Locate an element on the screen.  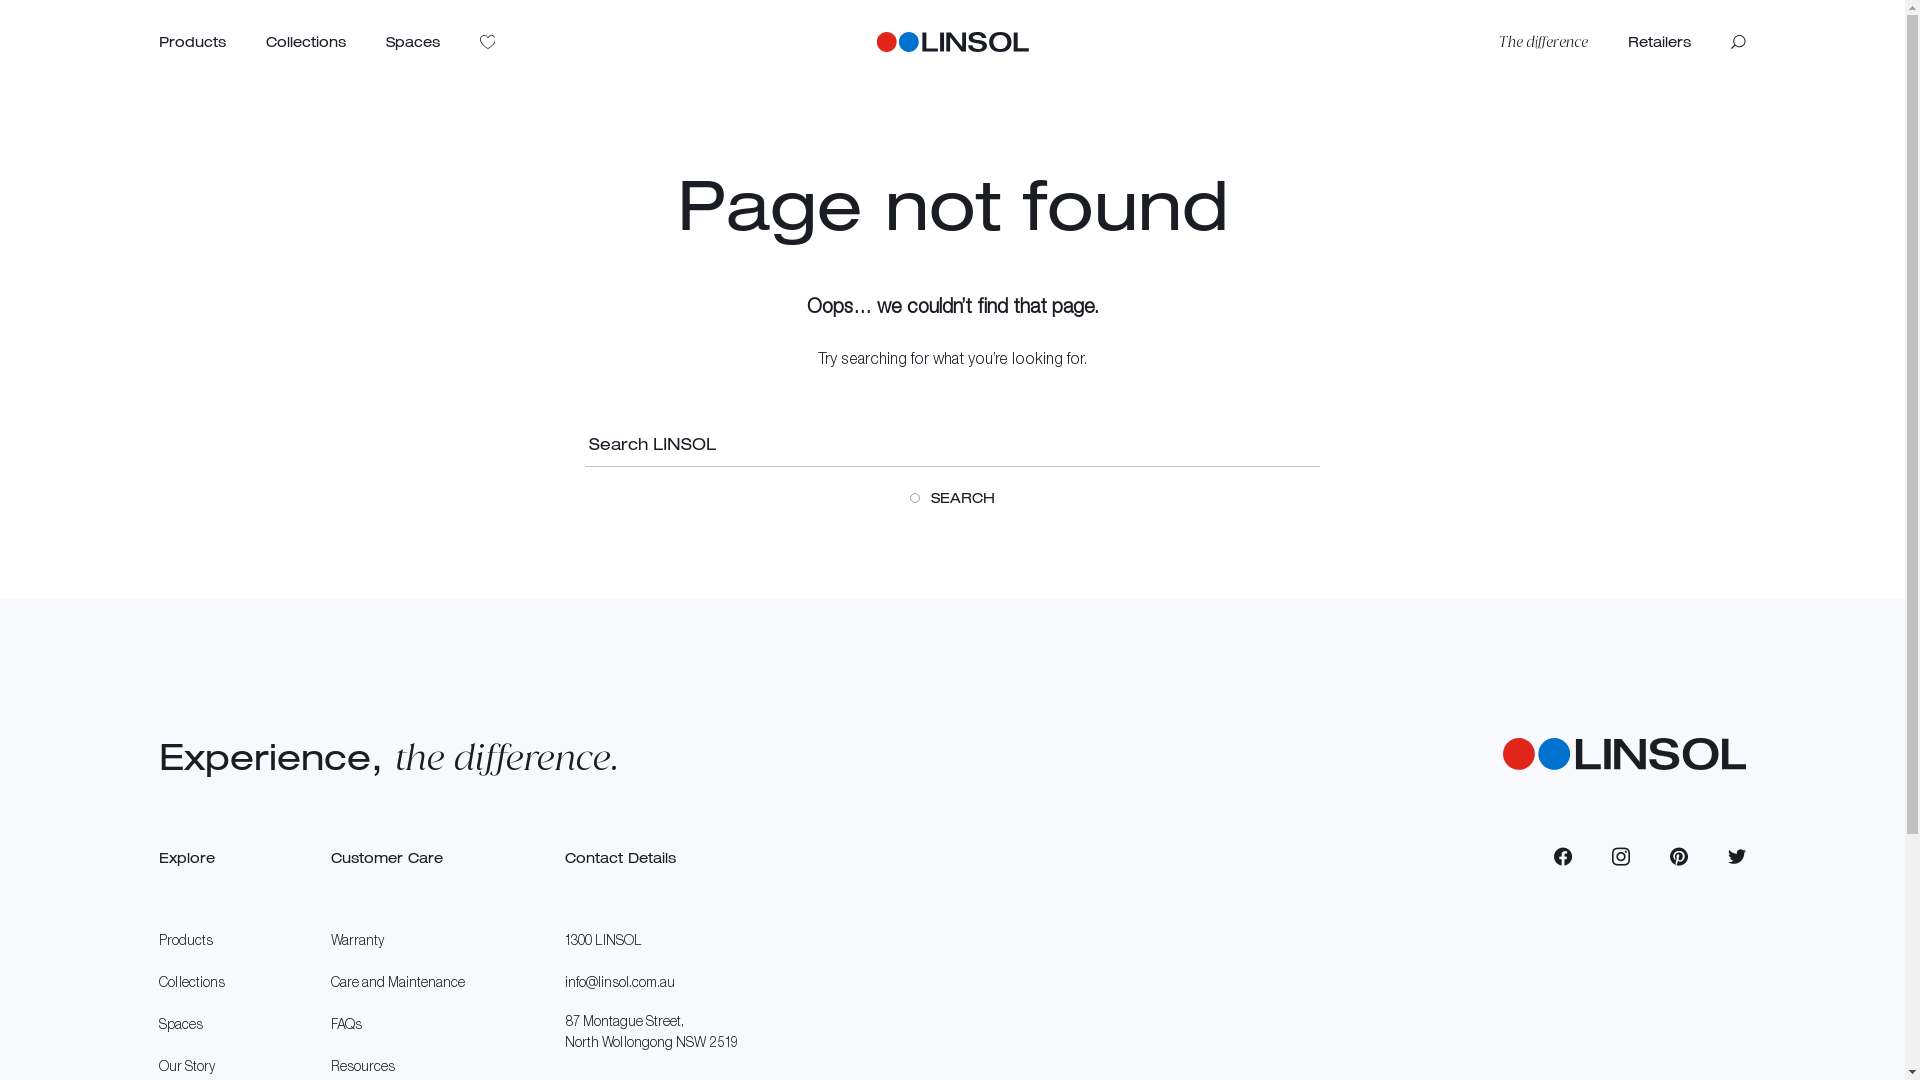
Collections is located at coordinates (195, 982).